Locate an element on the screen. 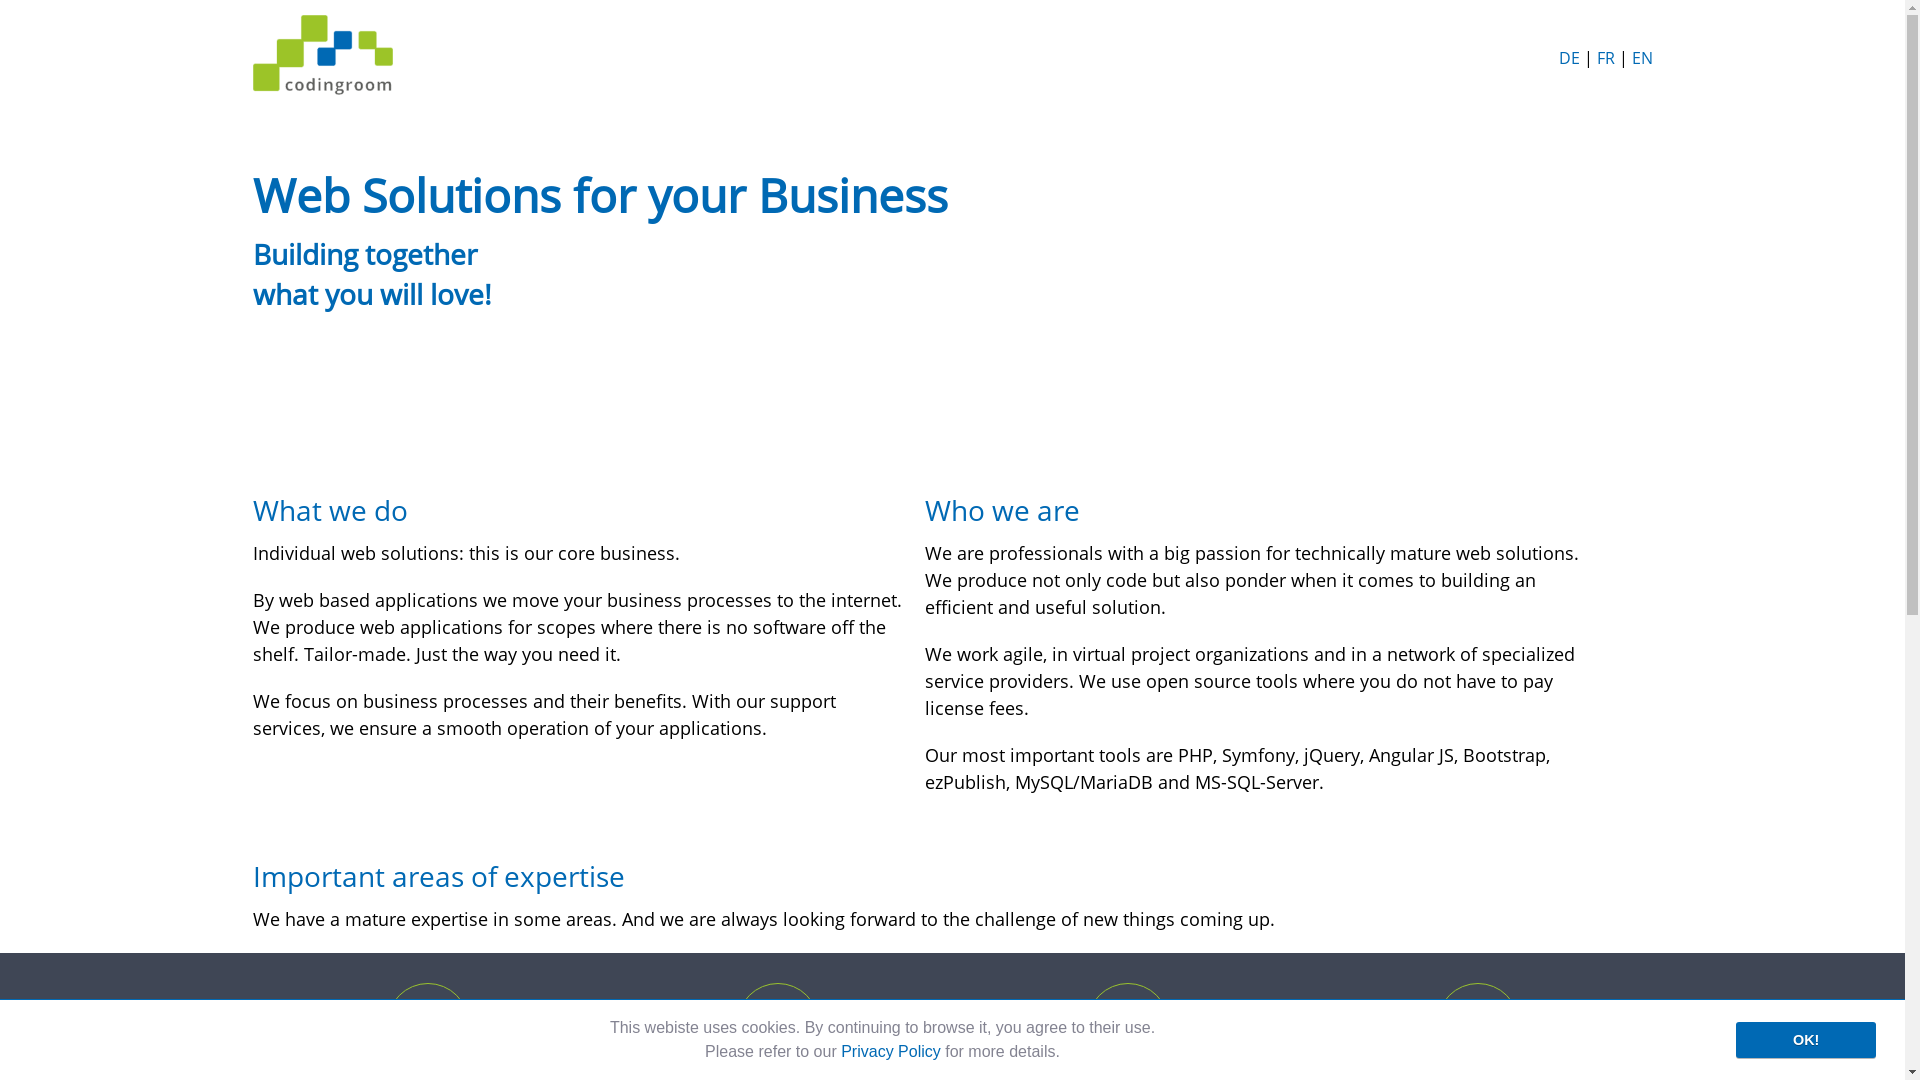 The width and height of the screenshot is (1920, 1080). FR is located at coordinates (1605, 58).